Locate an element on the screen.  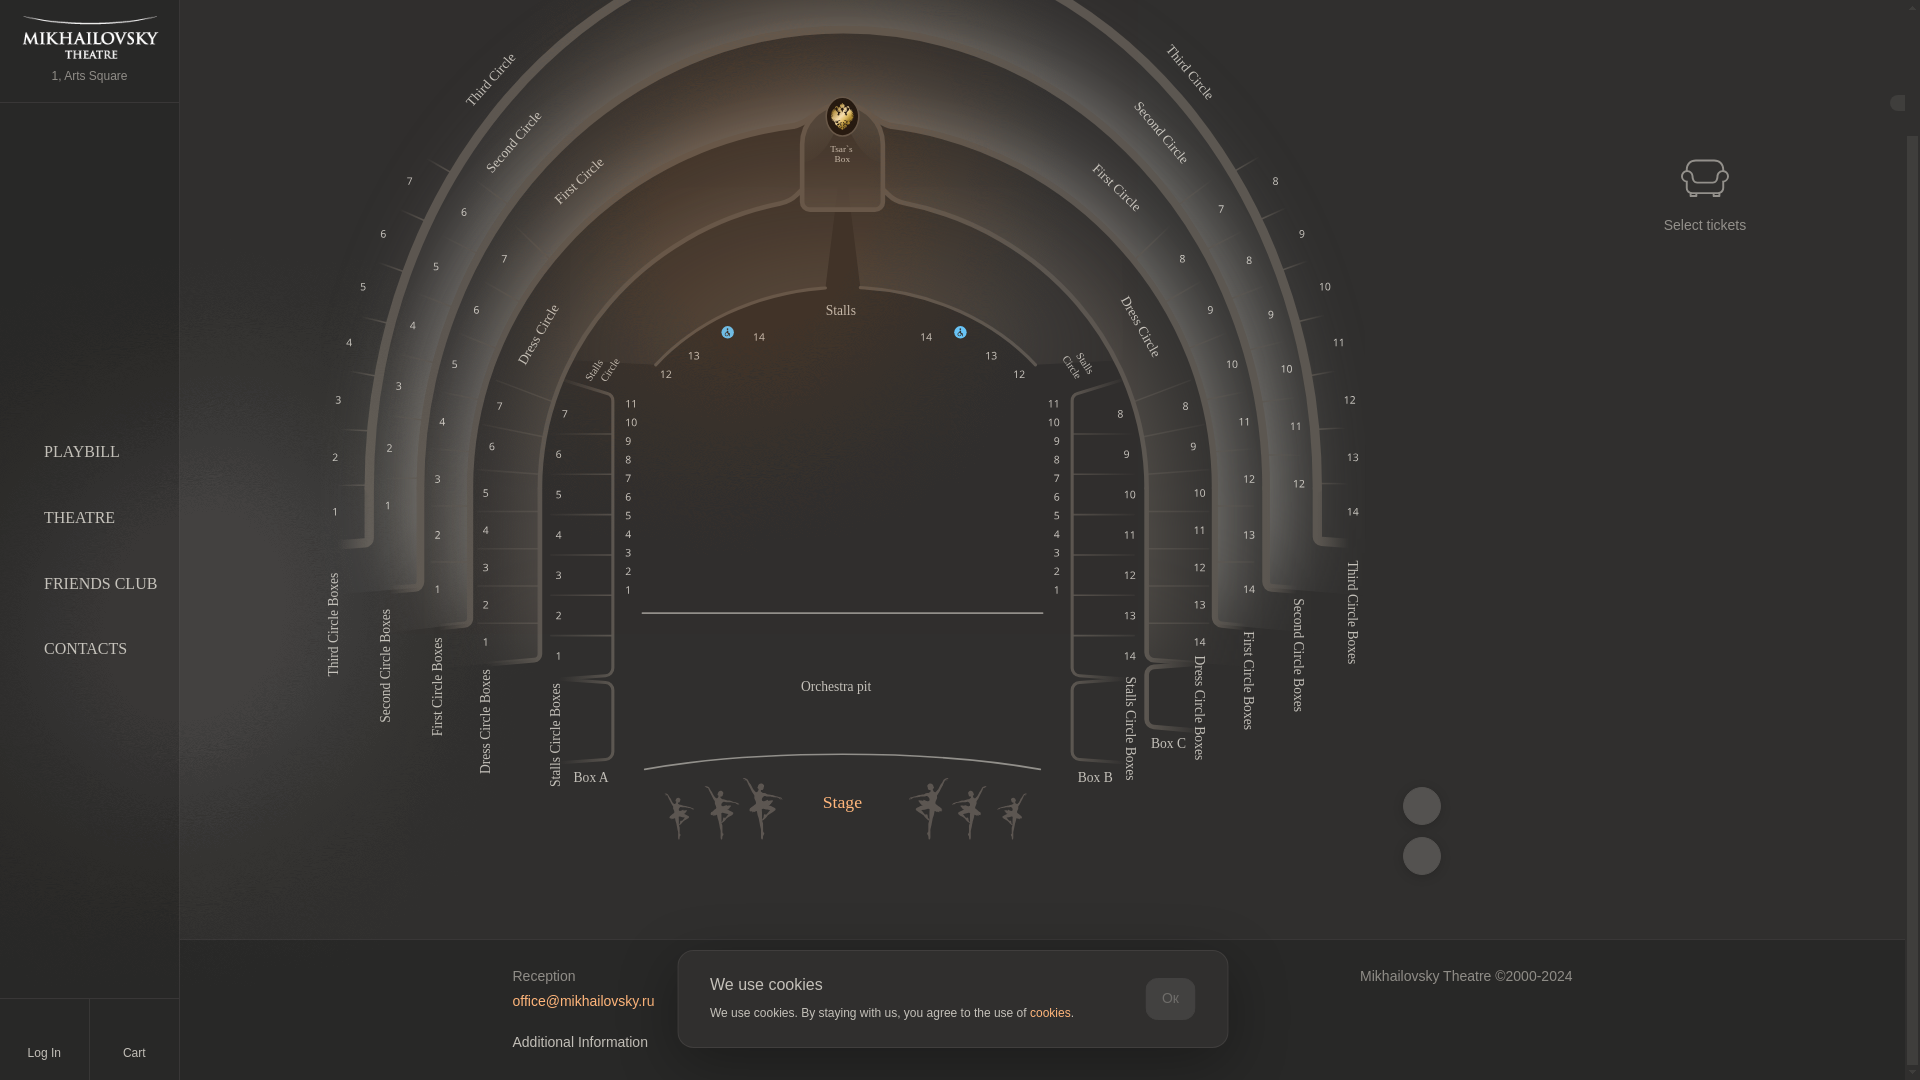
FRIENDS CLUB is located at coordinates (100, 442).